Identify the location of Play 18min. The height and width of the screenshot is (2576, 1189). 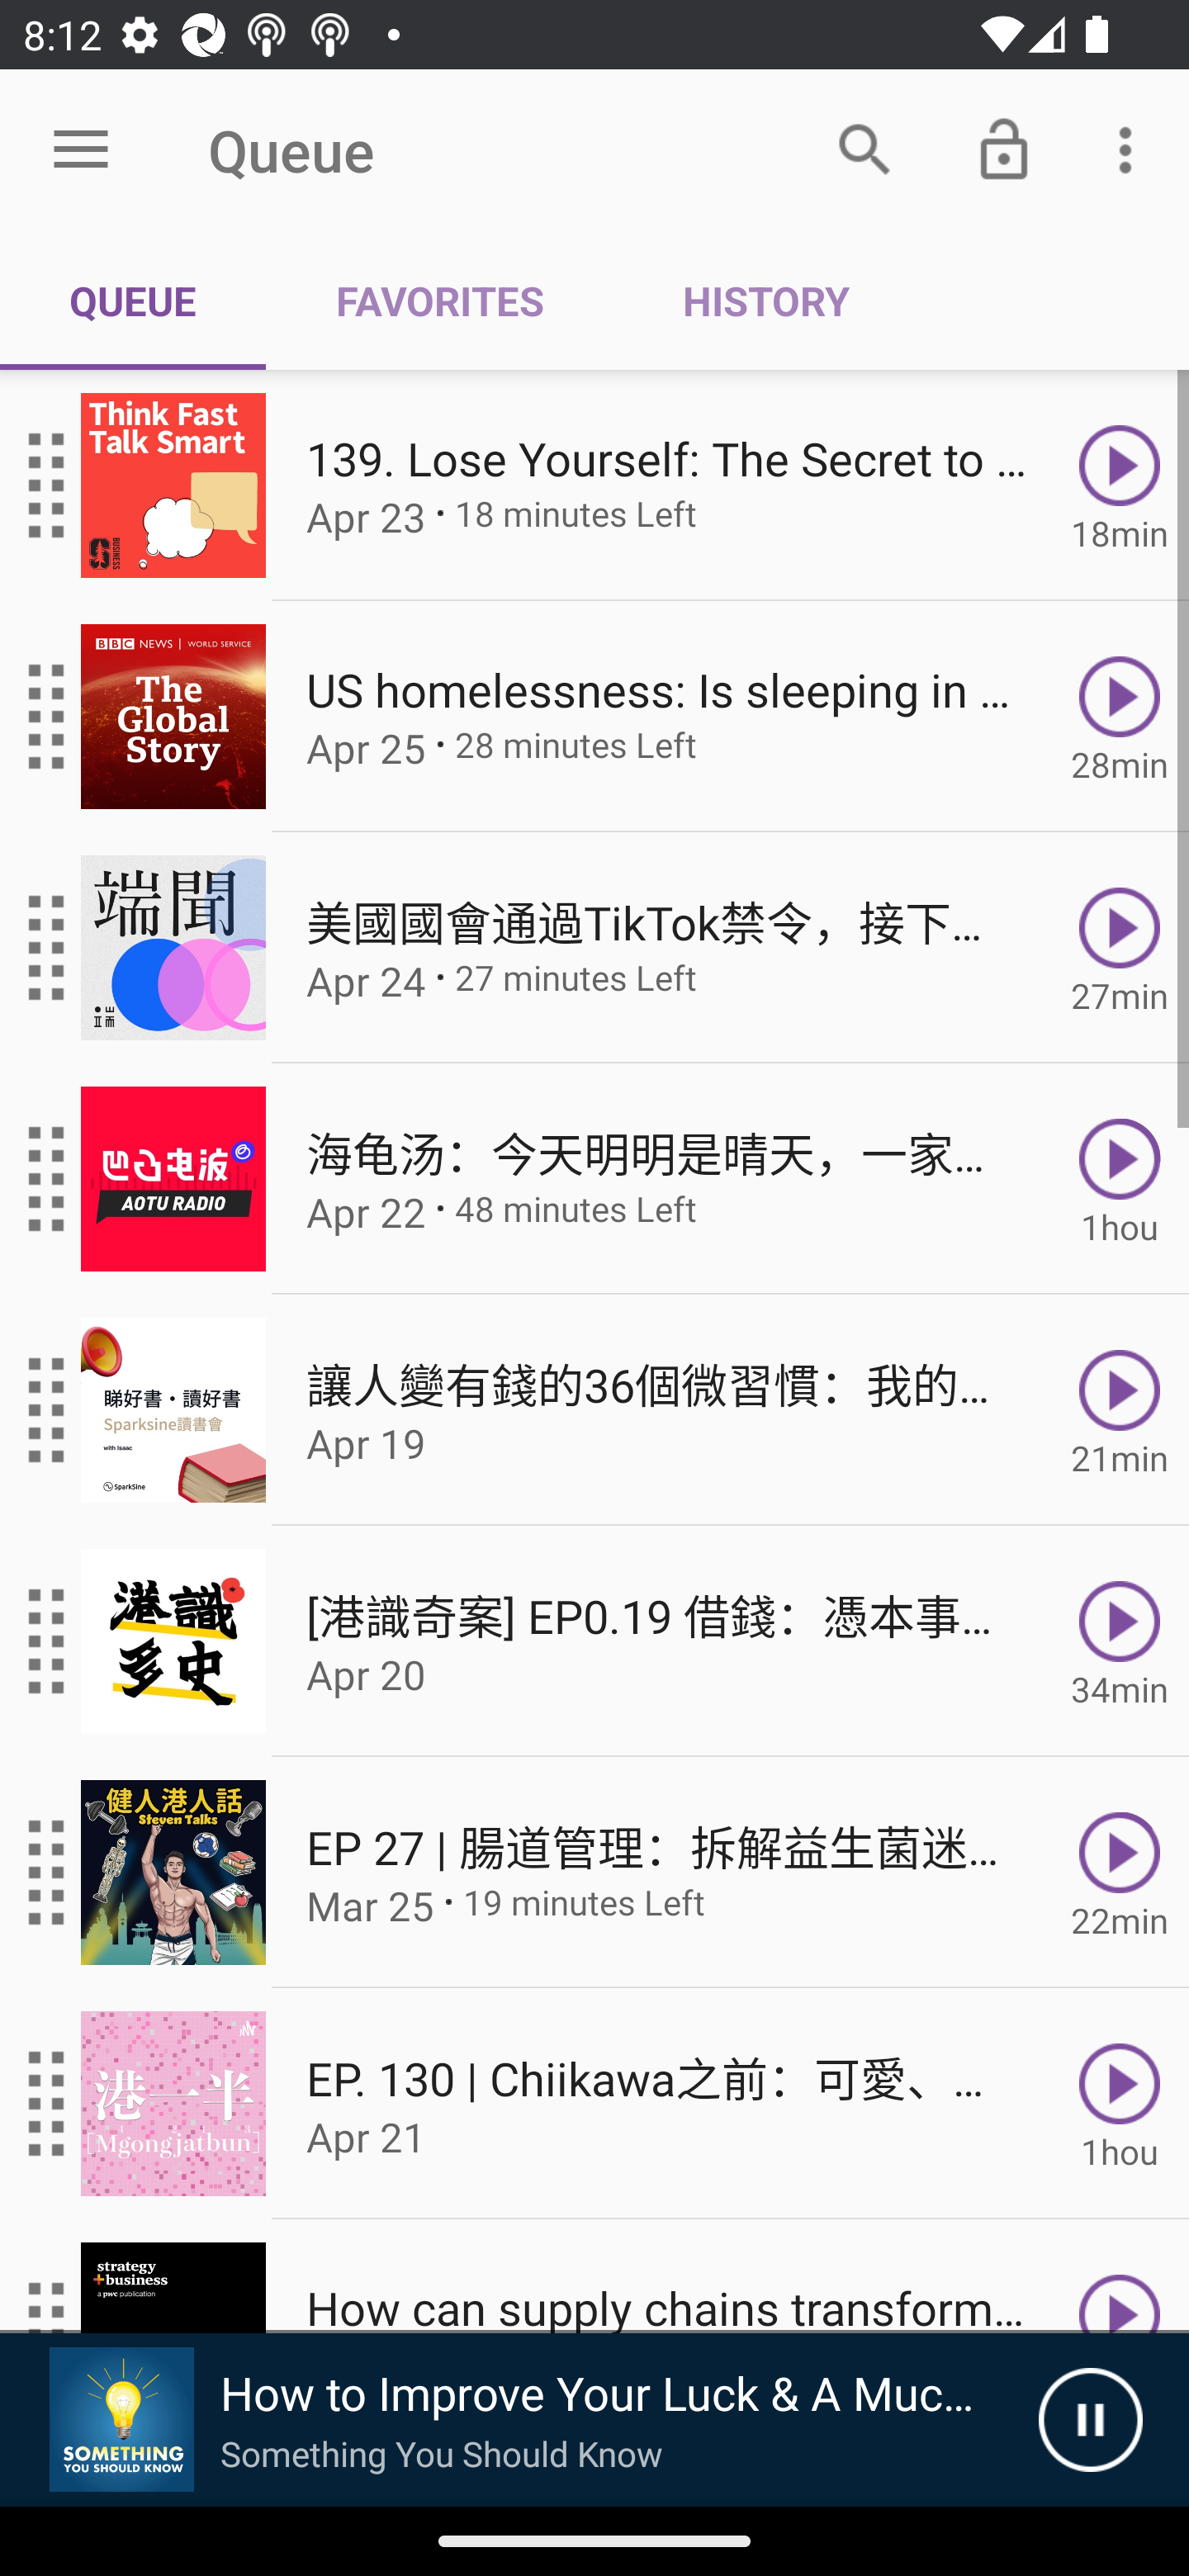
(1120, 485).